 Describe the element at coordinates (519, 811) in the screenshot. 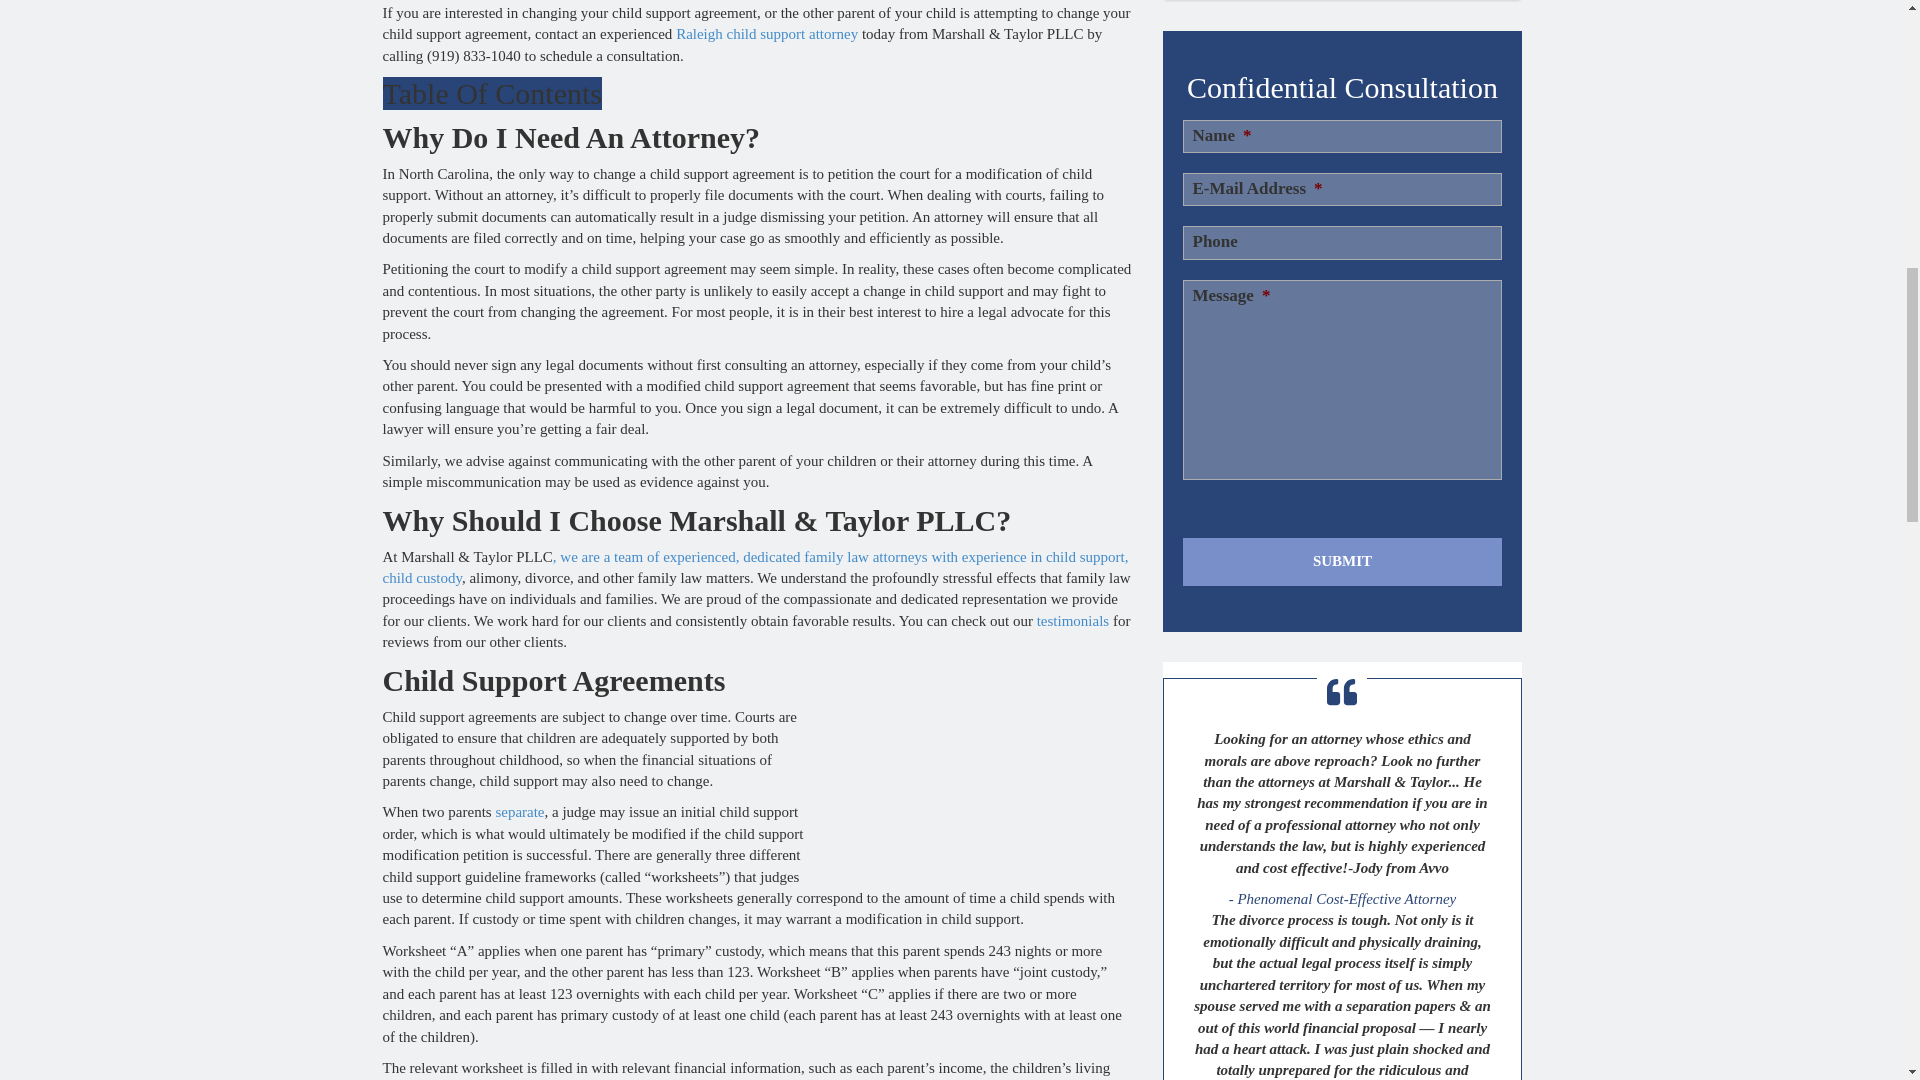

I see `separate` at that location.